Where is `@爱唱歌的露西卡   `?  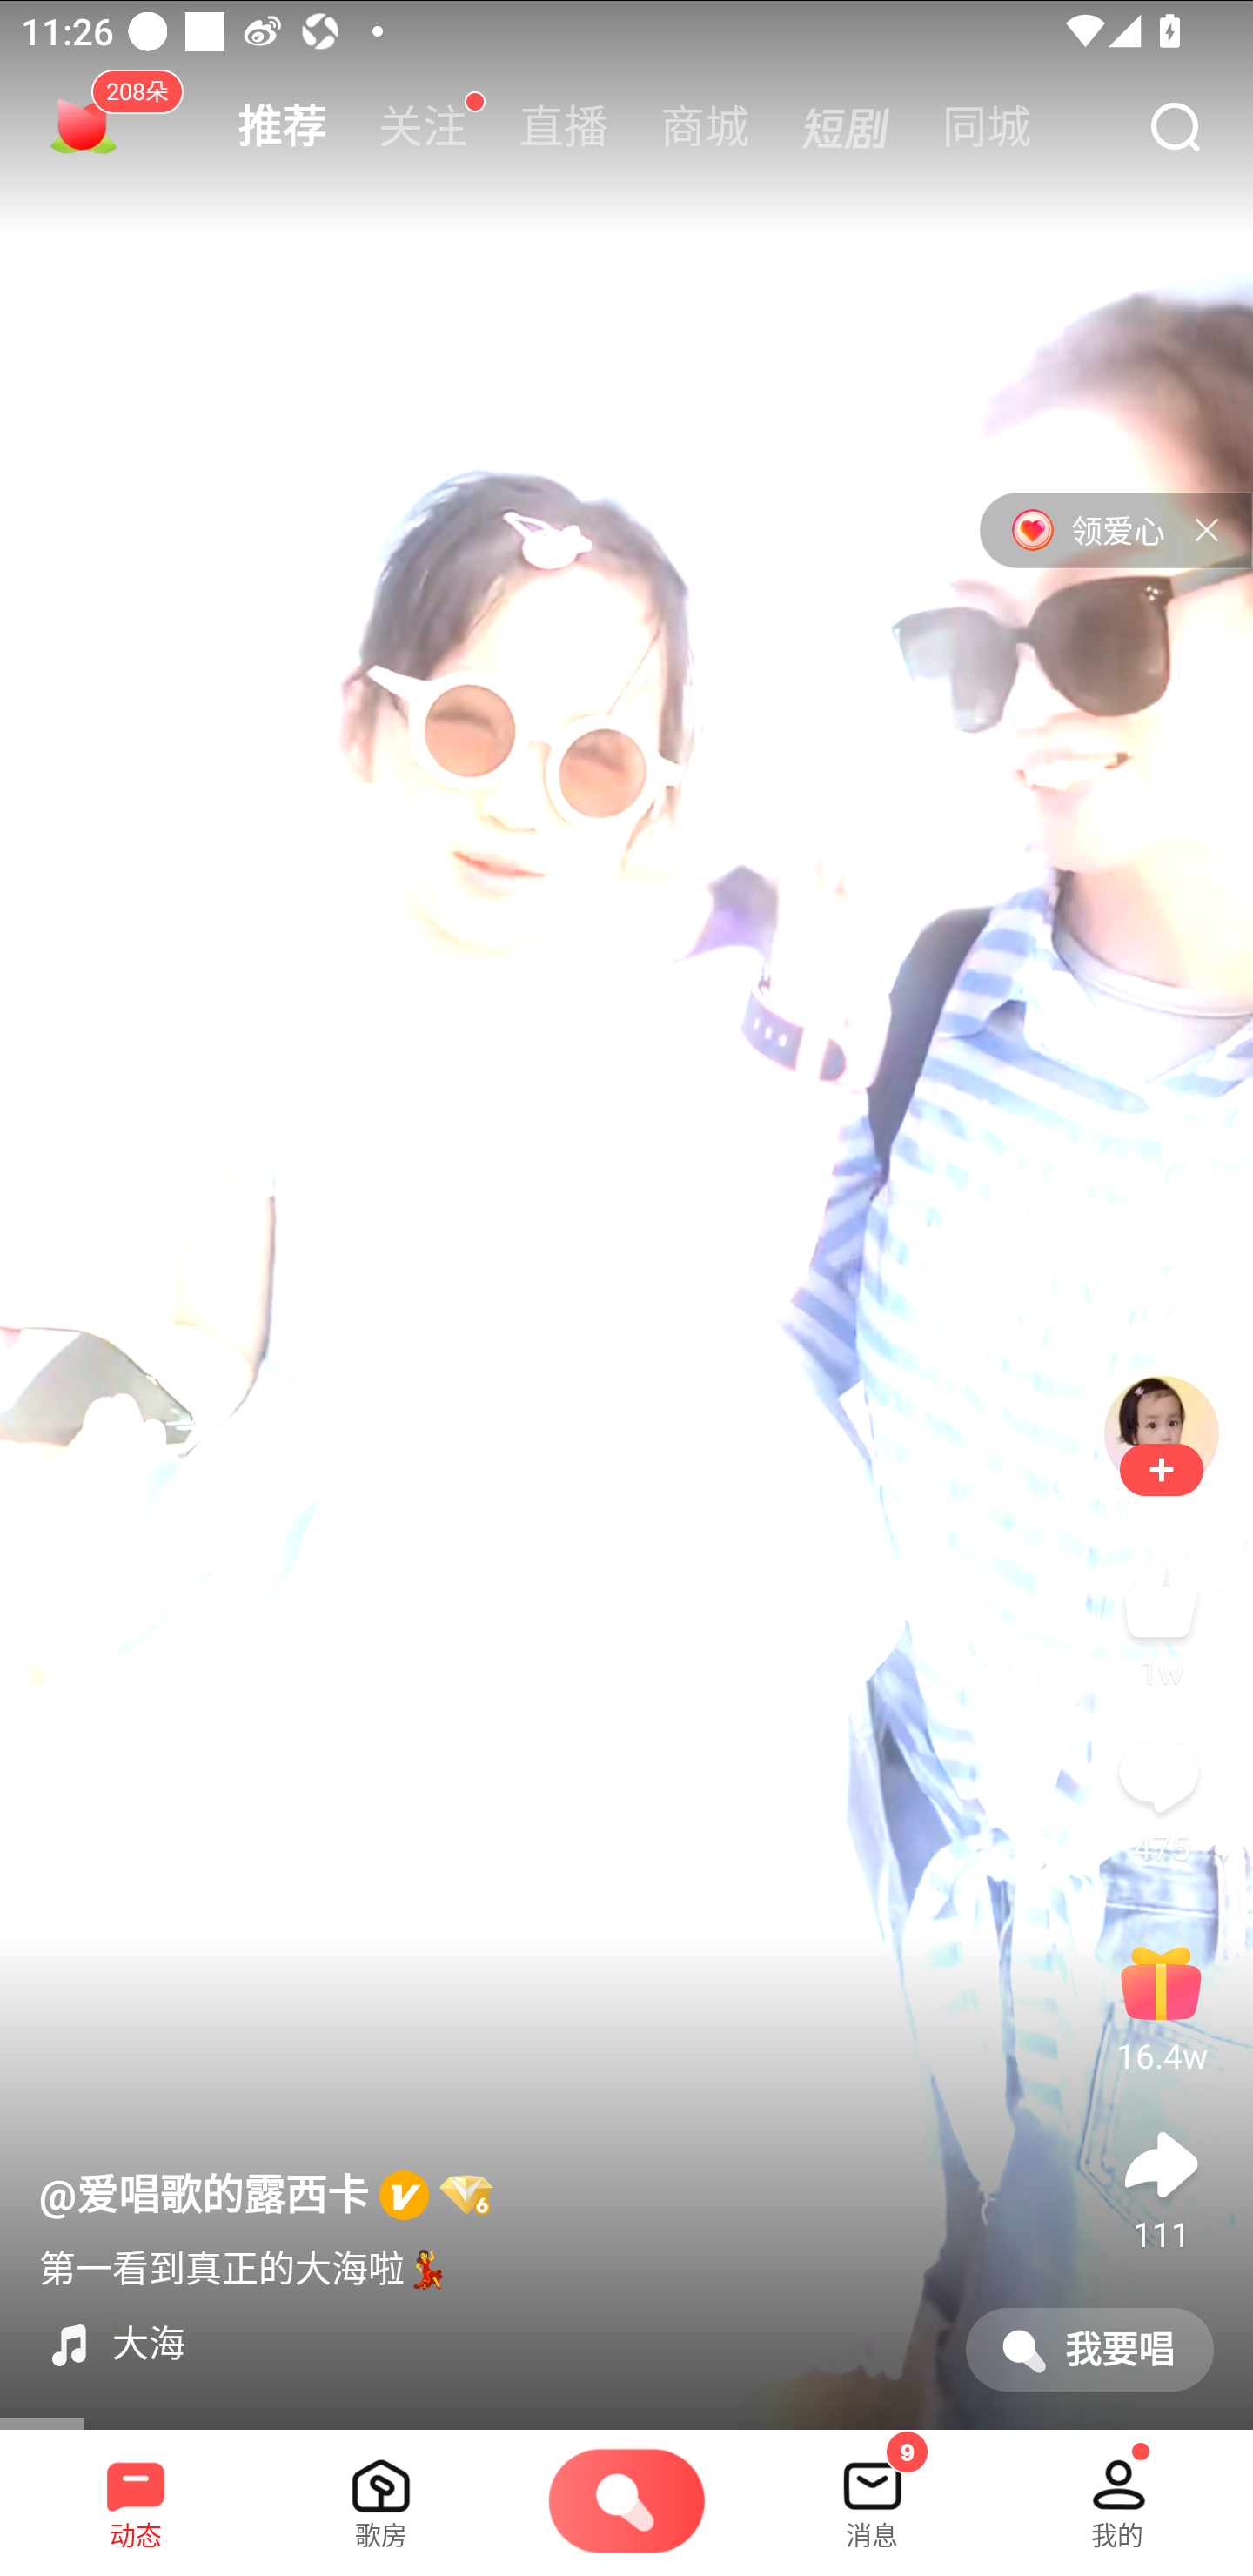 @爱唱歌的露西卡    is located at coordinates (266, 2196).